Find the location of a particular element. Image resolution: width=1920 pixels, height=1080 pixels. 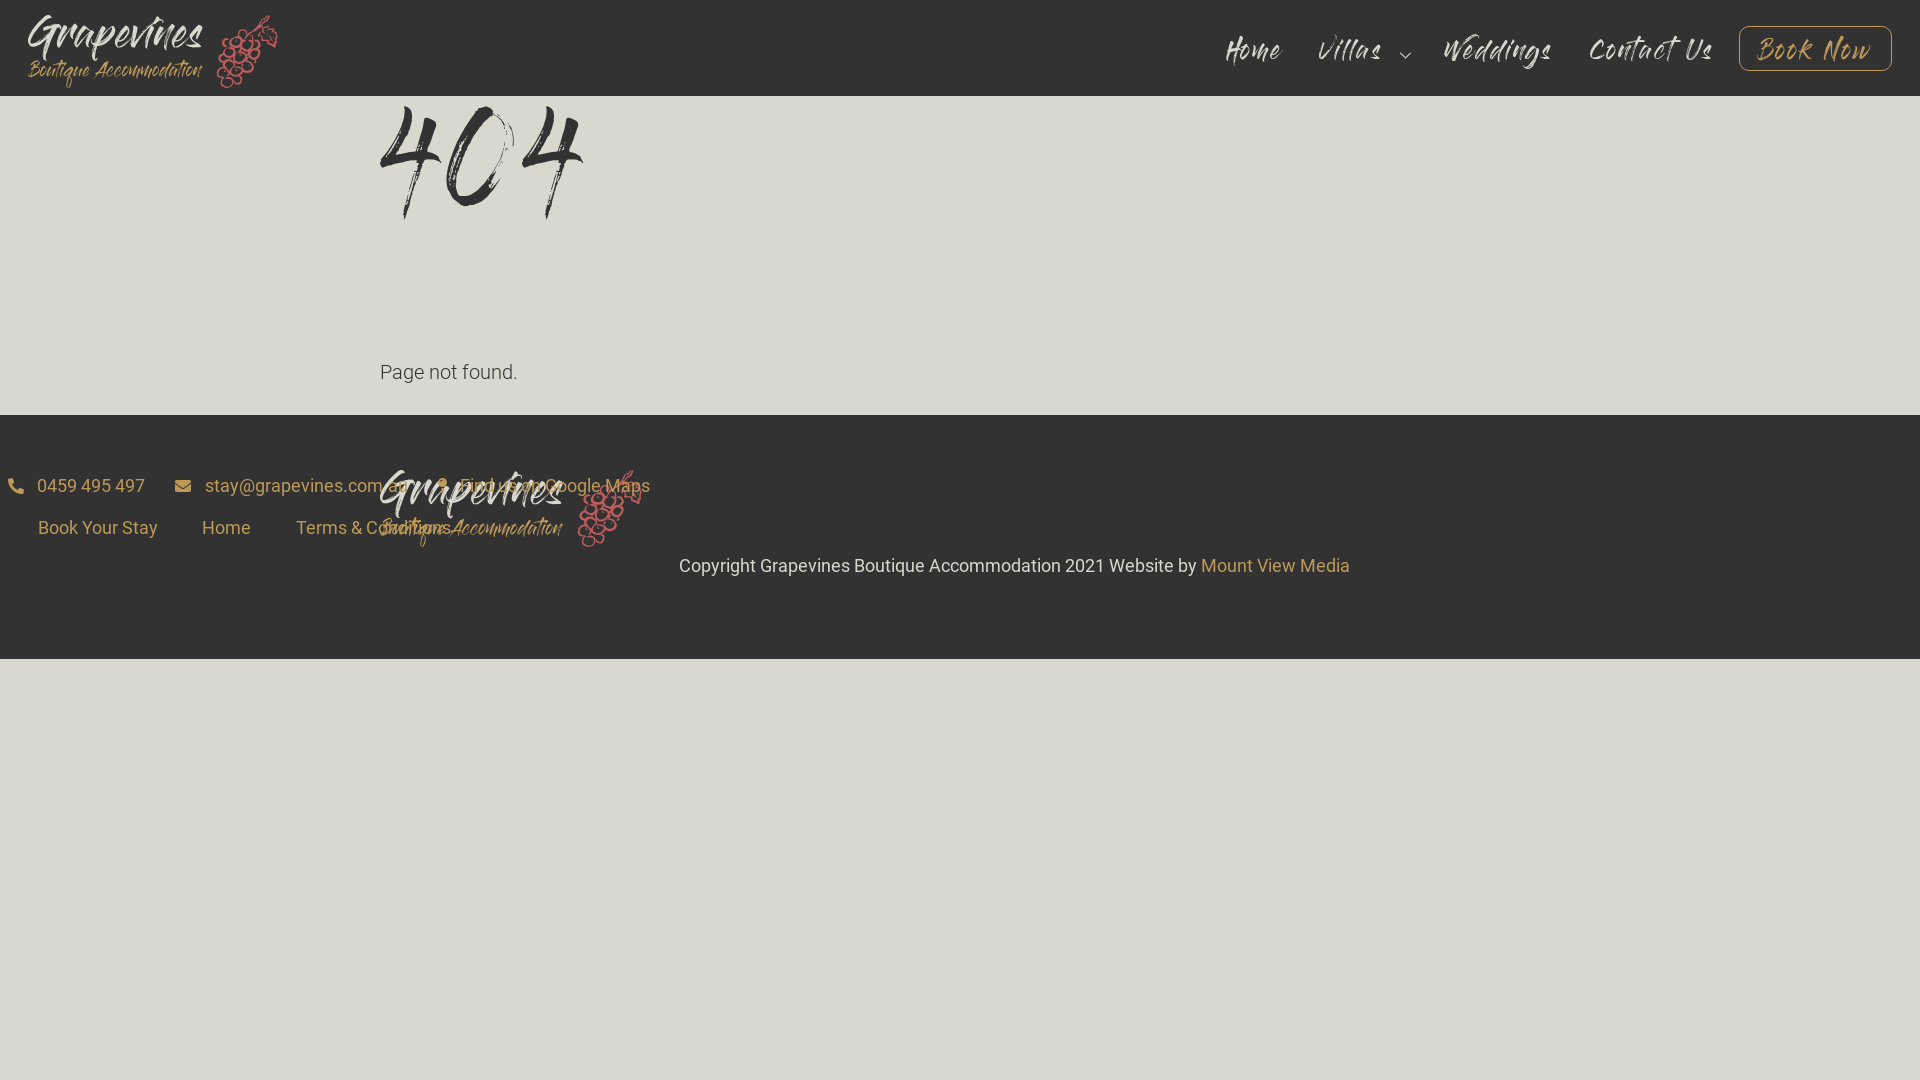

Terms & Conditions is located at coordinates (373, 528).